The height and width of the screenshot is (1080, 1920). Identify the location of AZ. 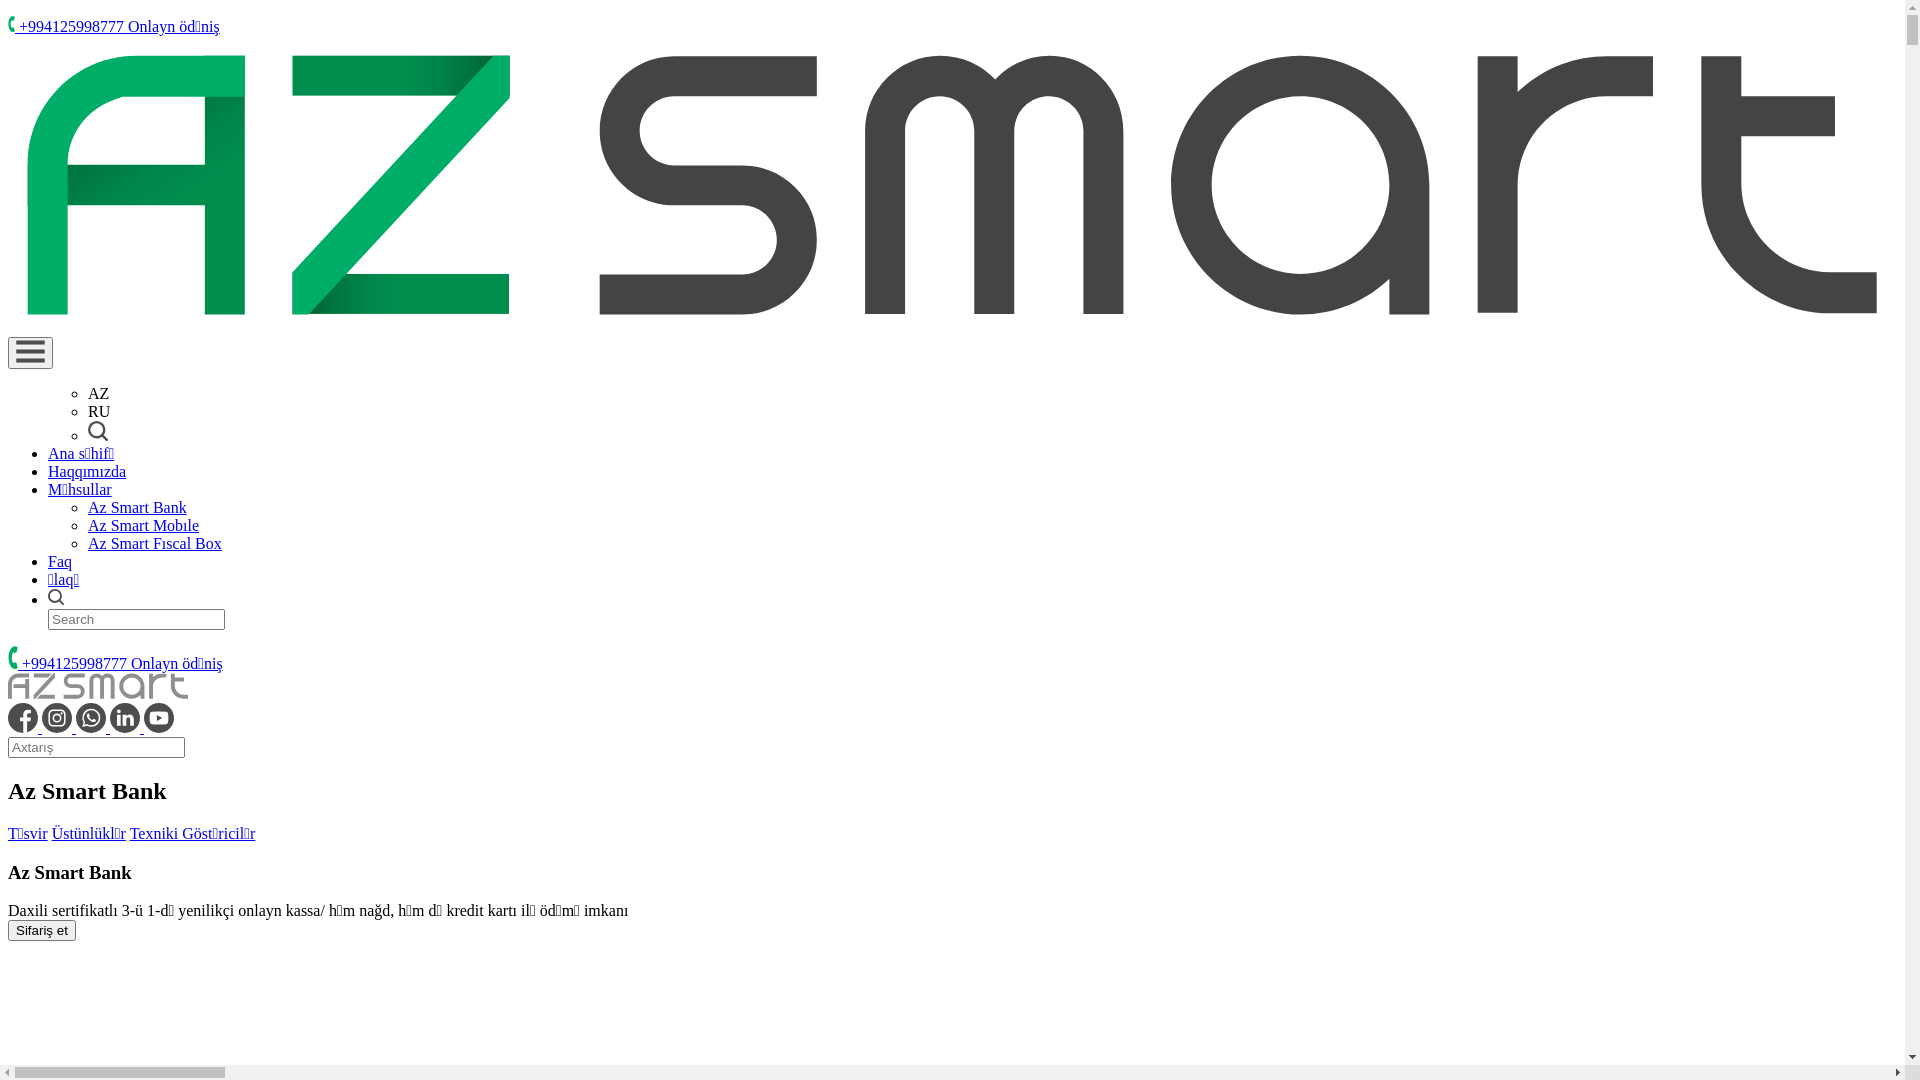
(98, 393).